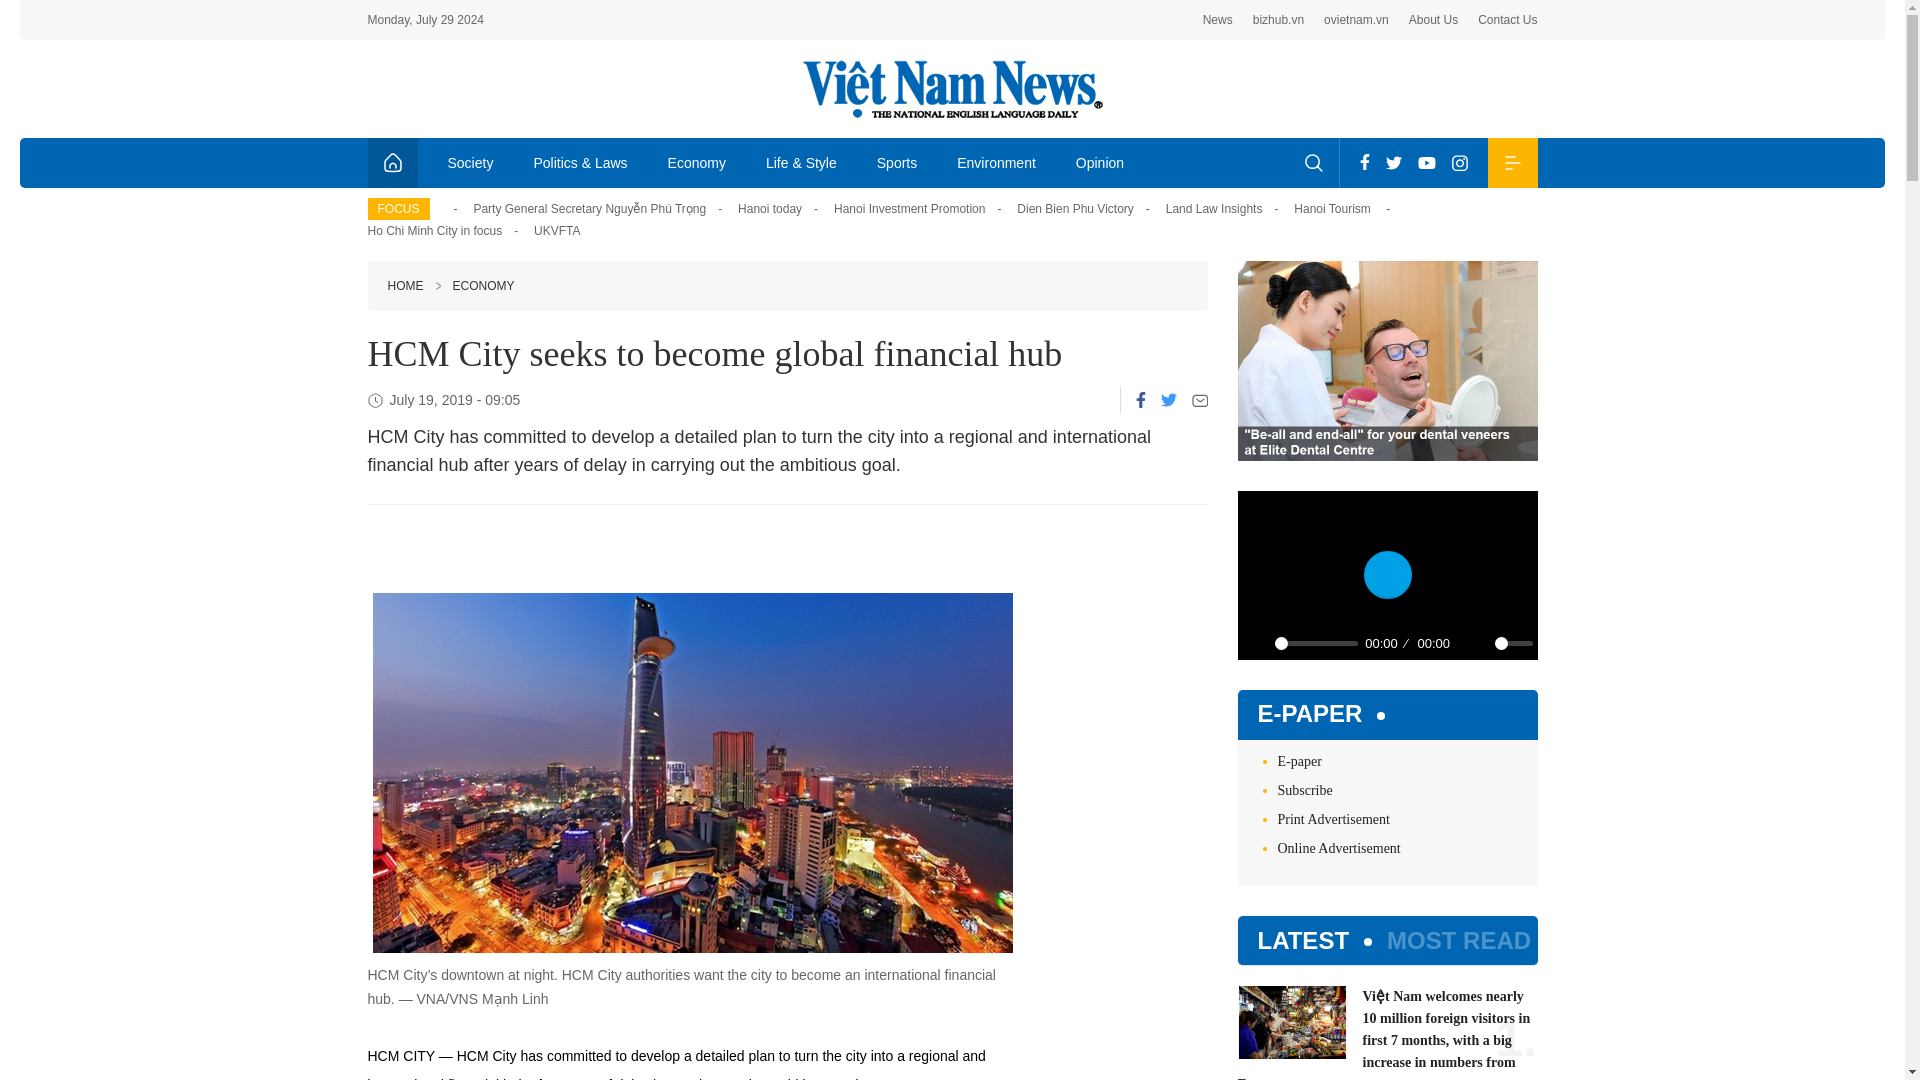  Describe the element at coordinates (1364, 162) in the screenshot. I see `Facebook` at that location.